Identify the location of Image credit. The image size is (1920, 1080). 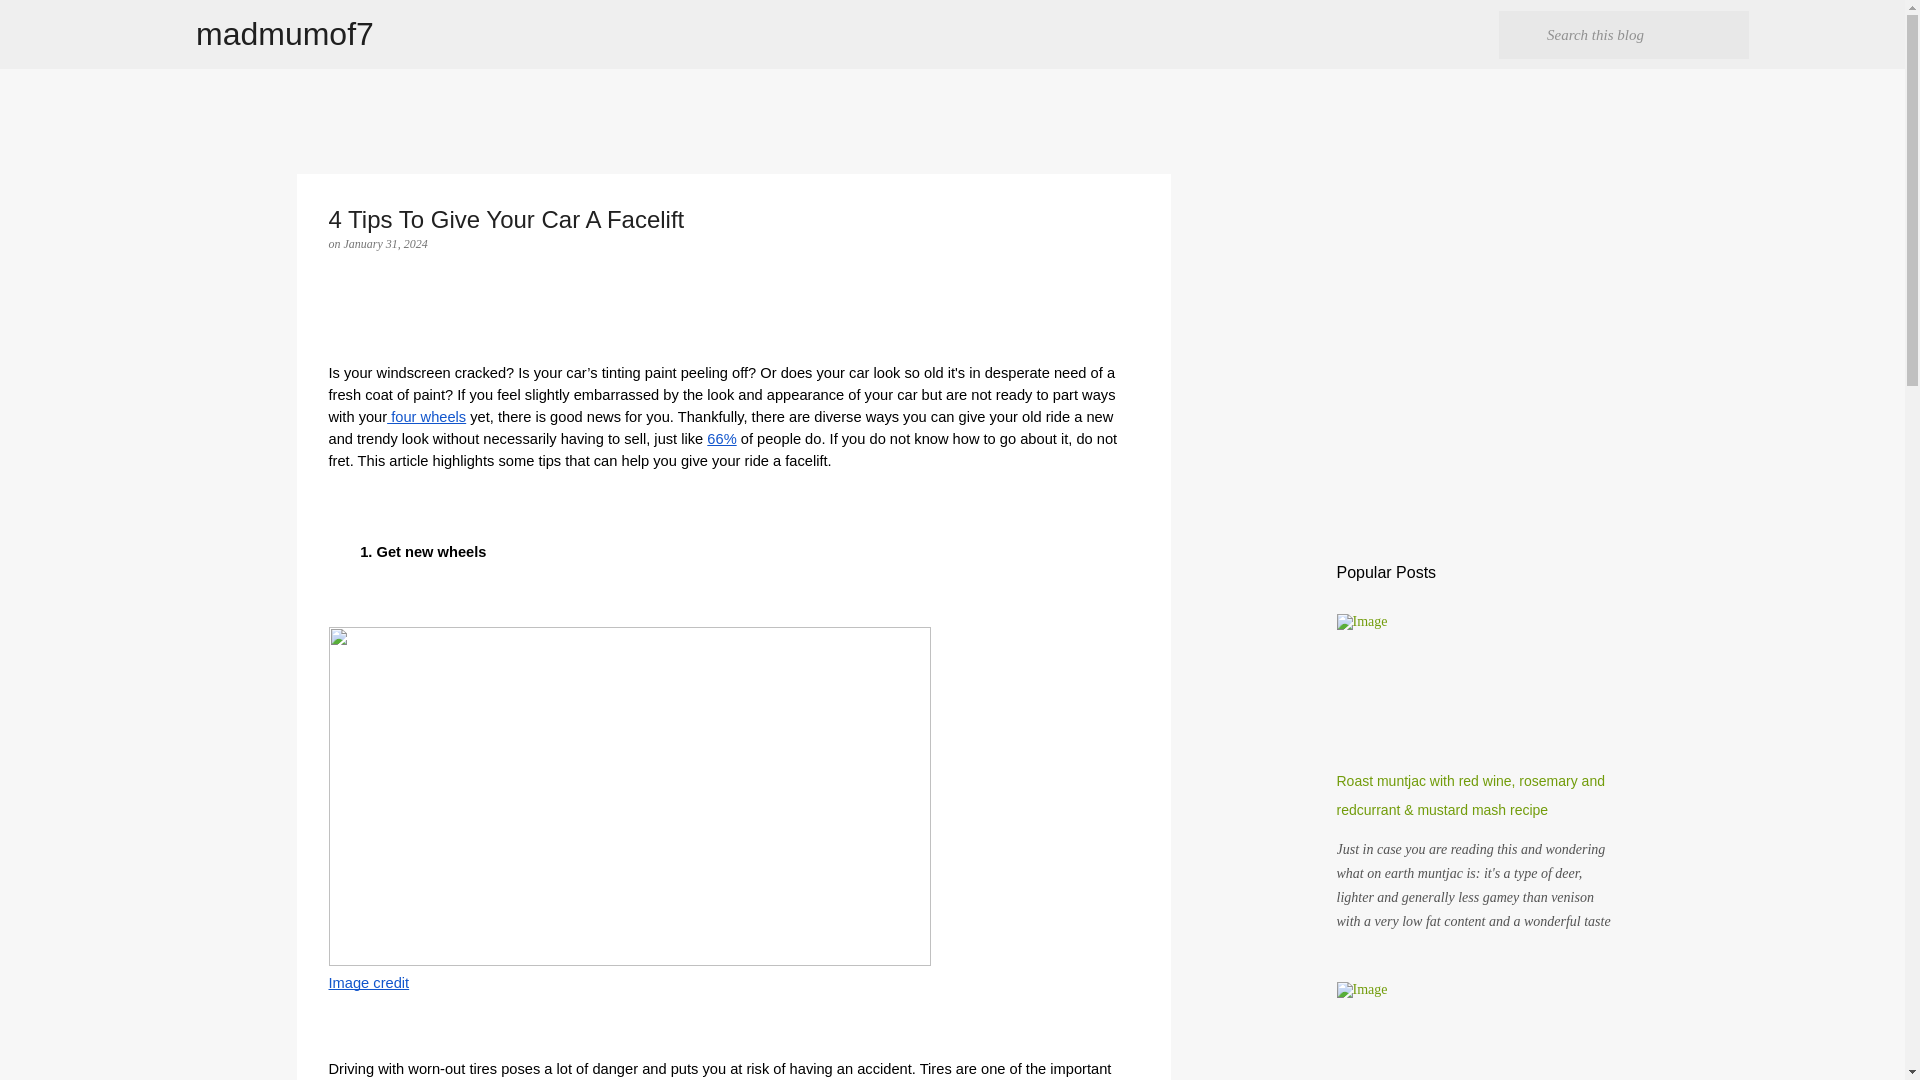
(368, 982).